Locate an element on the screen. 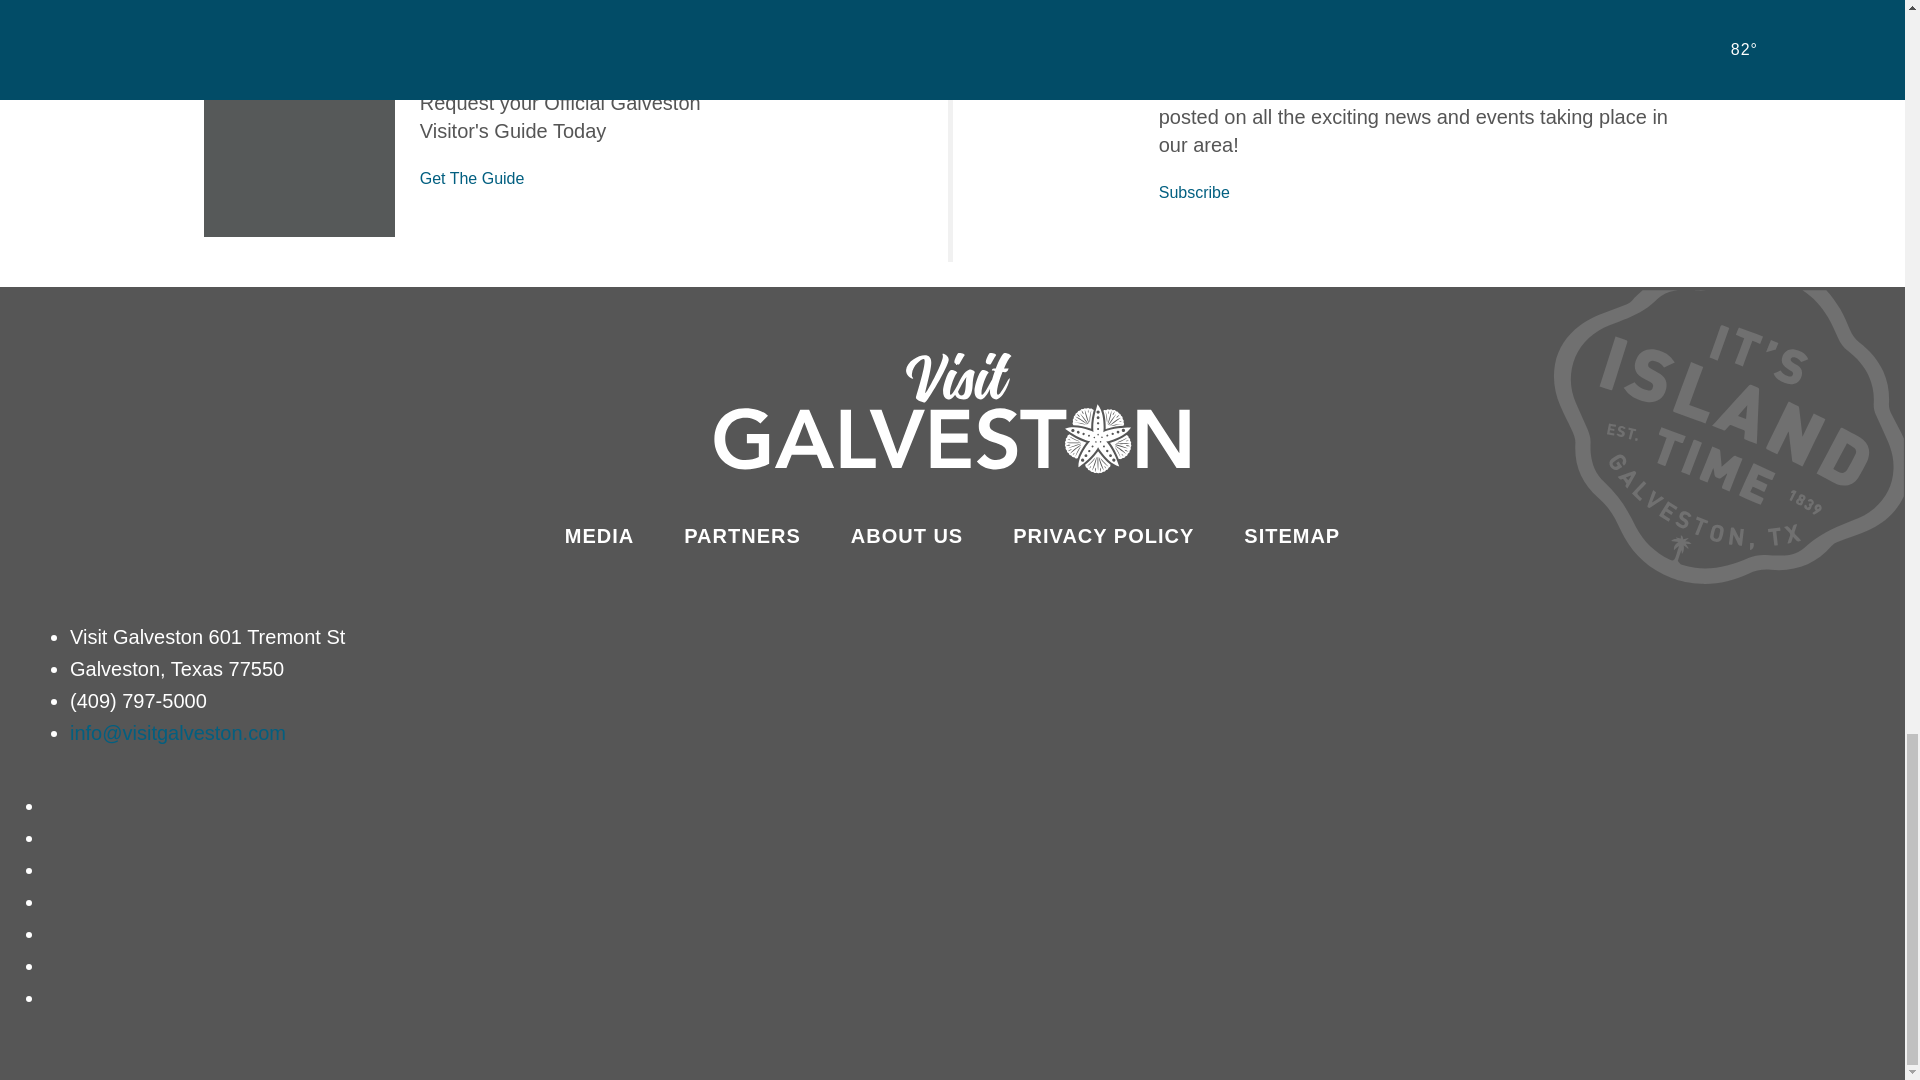 Image resolution: width=1920 pixels, height=1080 pixels. Twitter is located at coordinates (56, 870).